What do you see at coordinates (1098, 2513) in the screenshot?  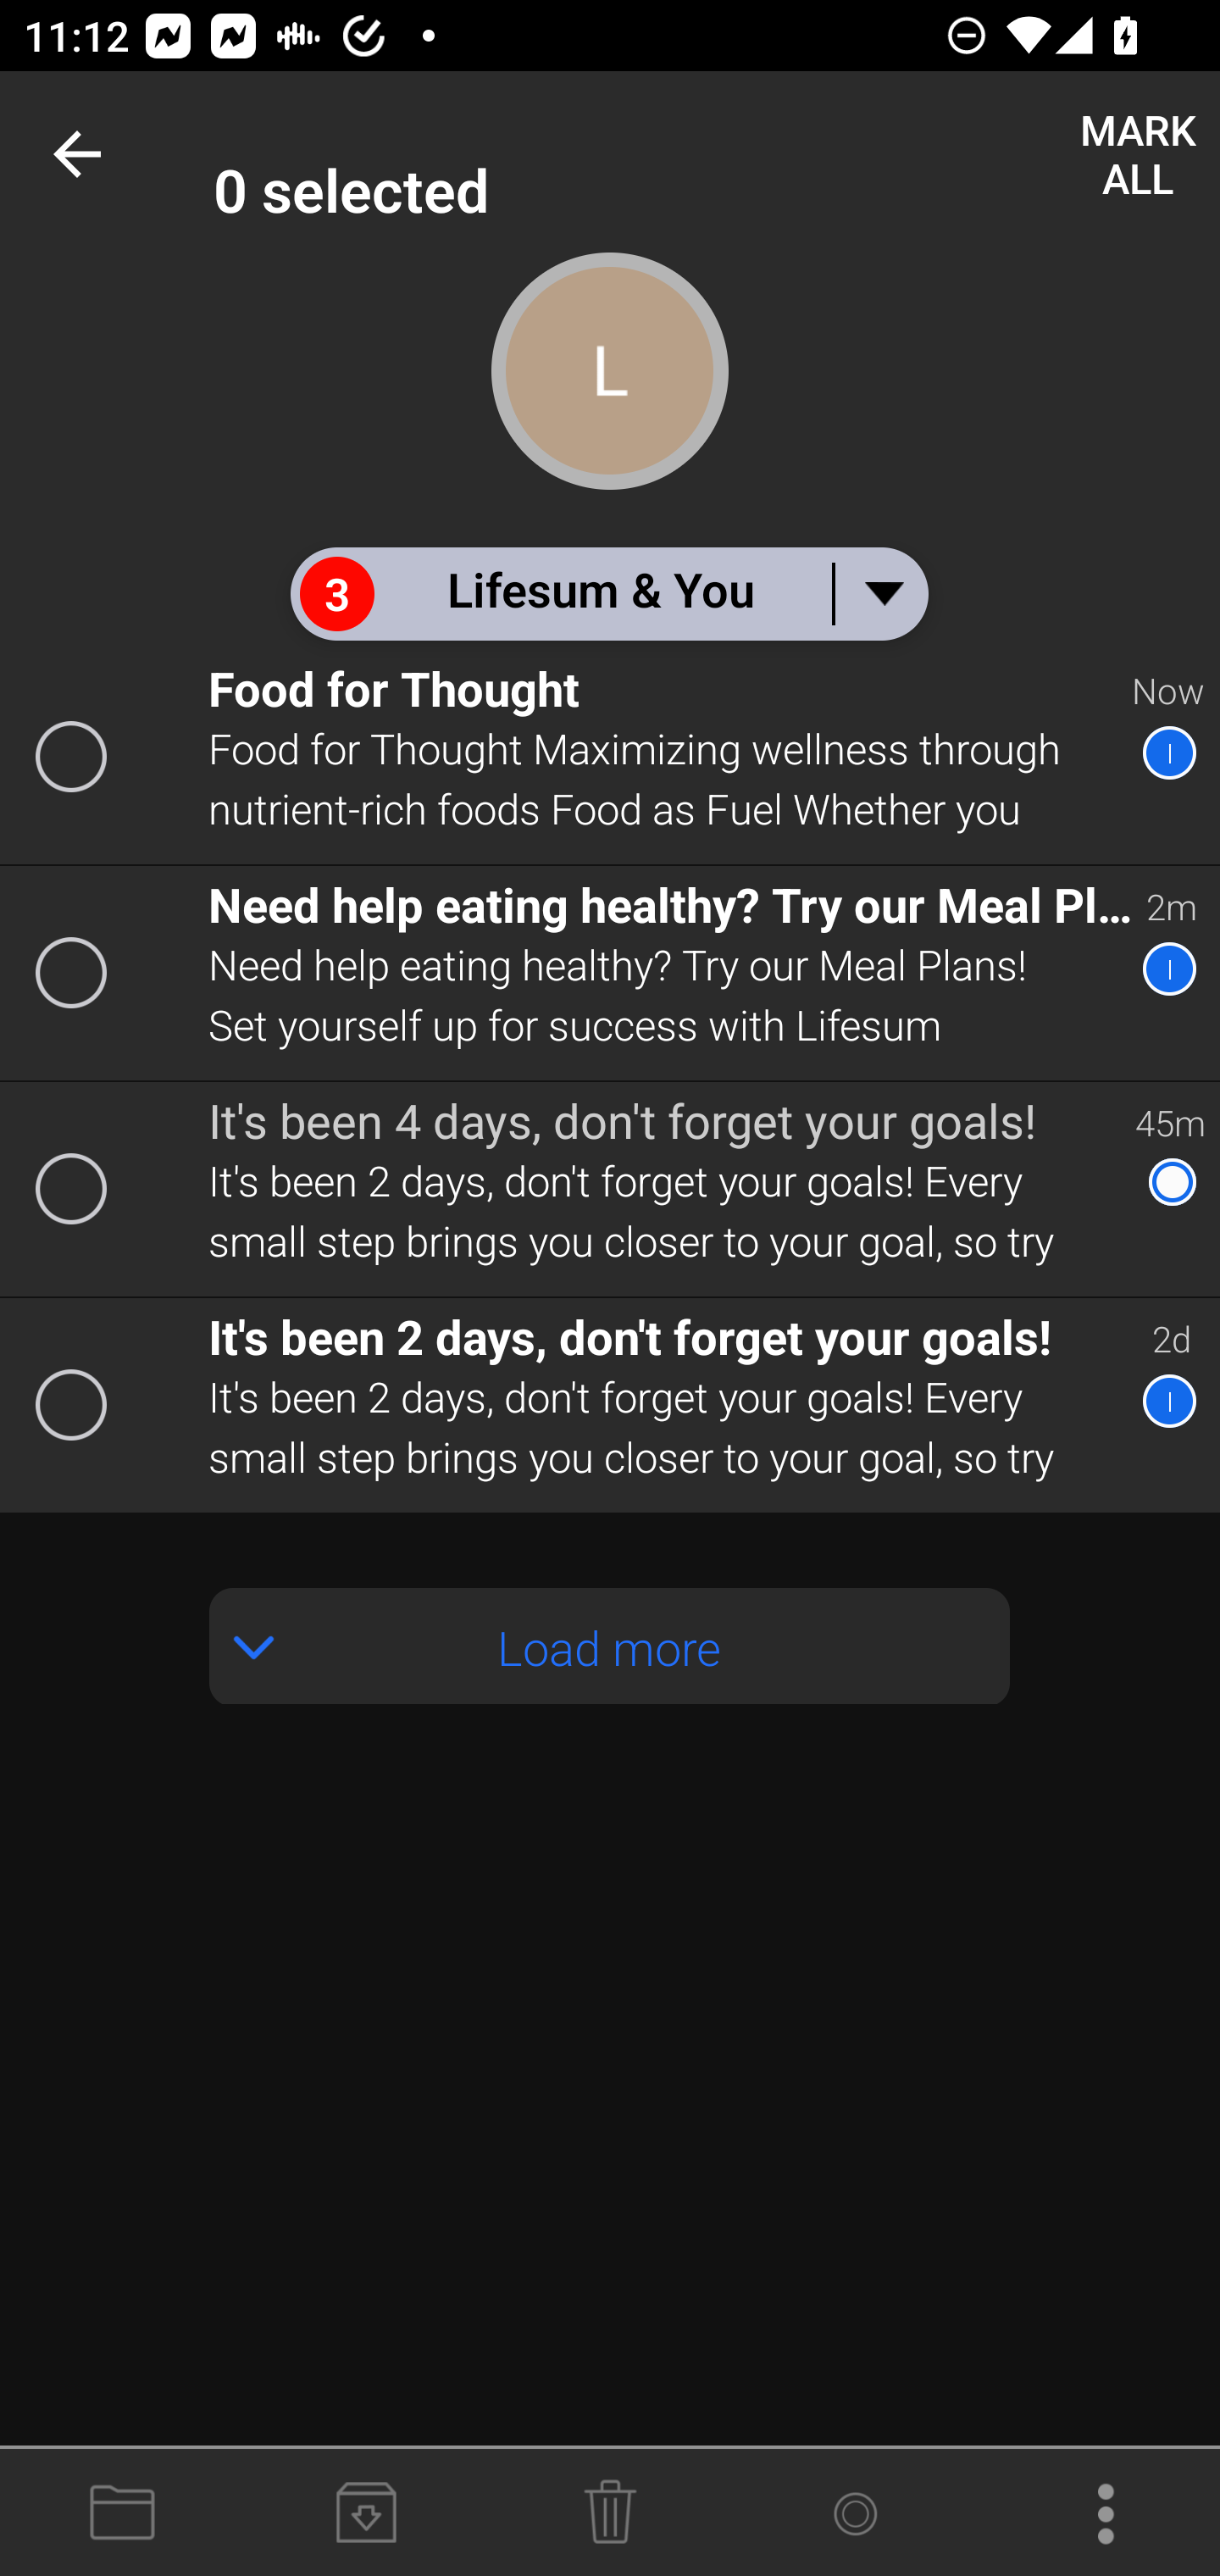 I see `More Options` at bounding box center [1098, 2513].